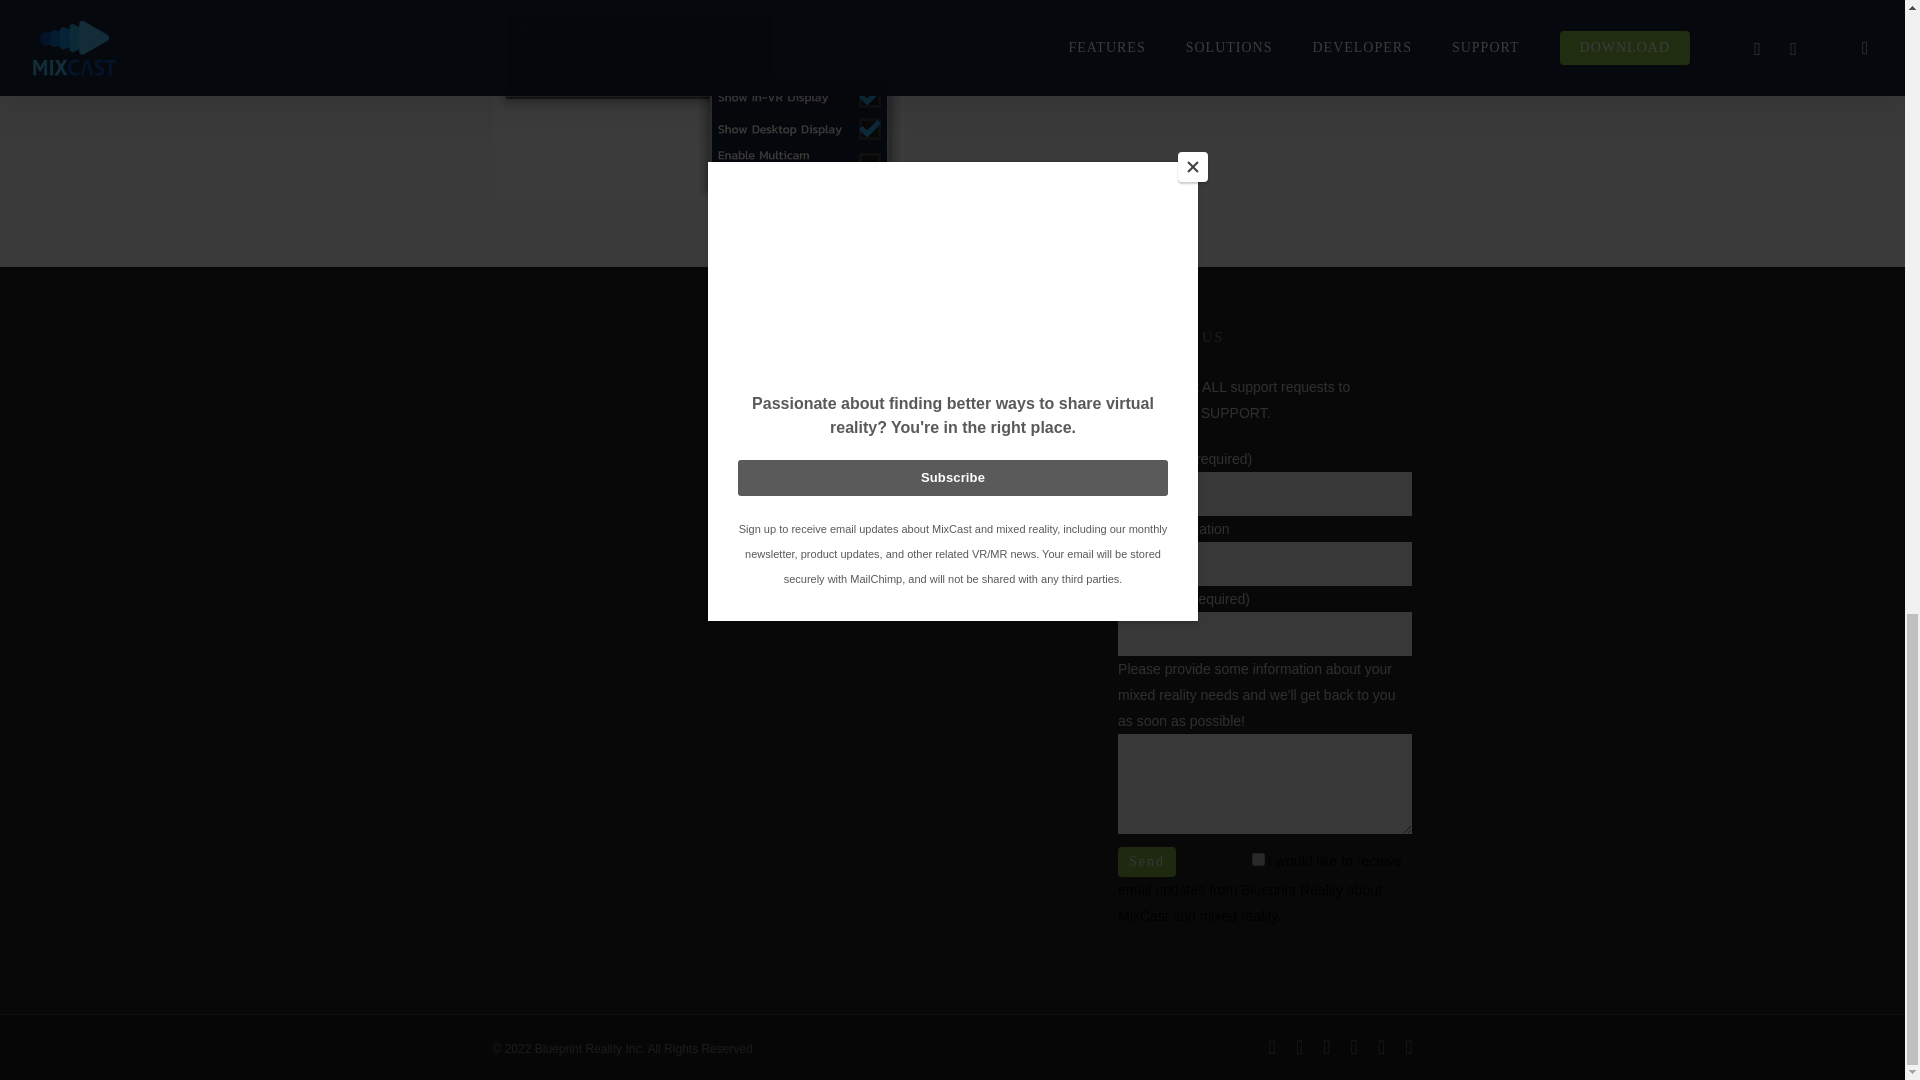 This screenshot has height=1080, width=1920. What do you see at coordinates (826, 432) in the screenshot?
I see `EULAs` at bounding box center [826, 432].